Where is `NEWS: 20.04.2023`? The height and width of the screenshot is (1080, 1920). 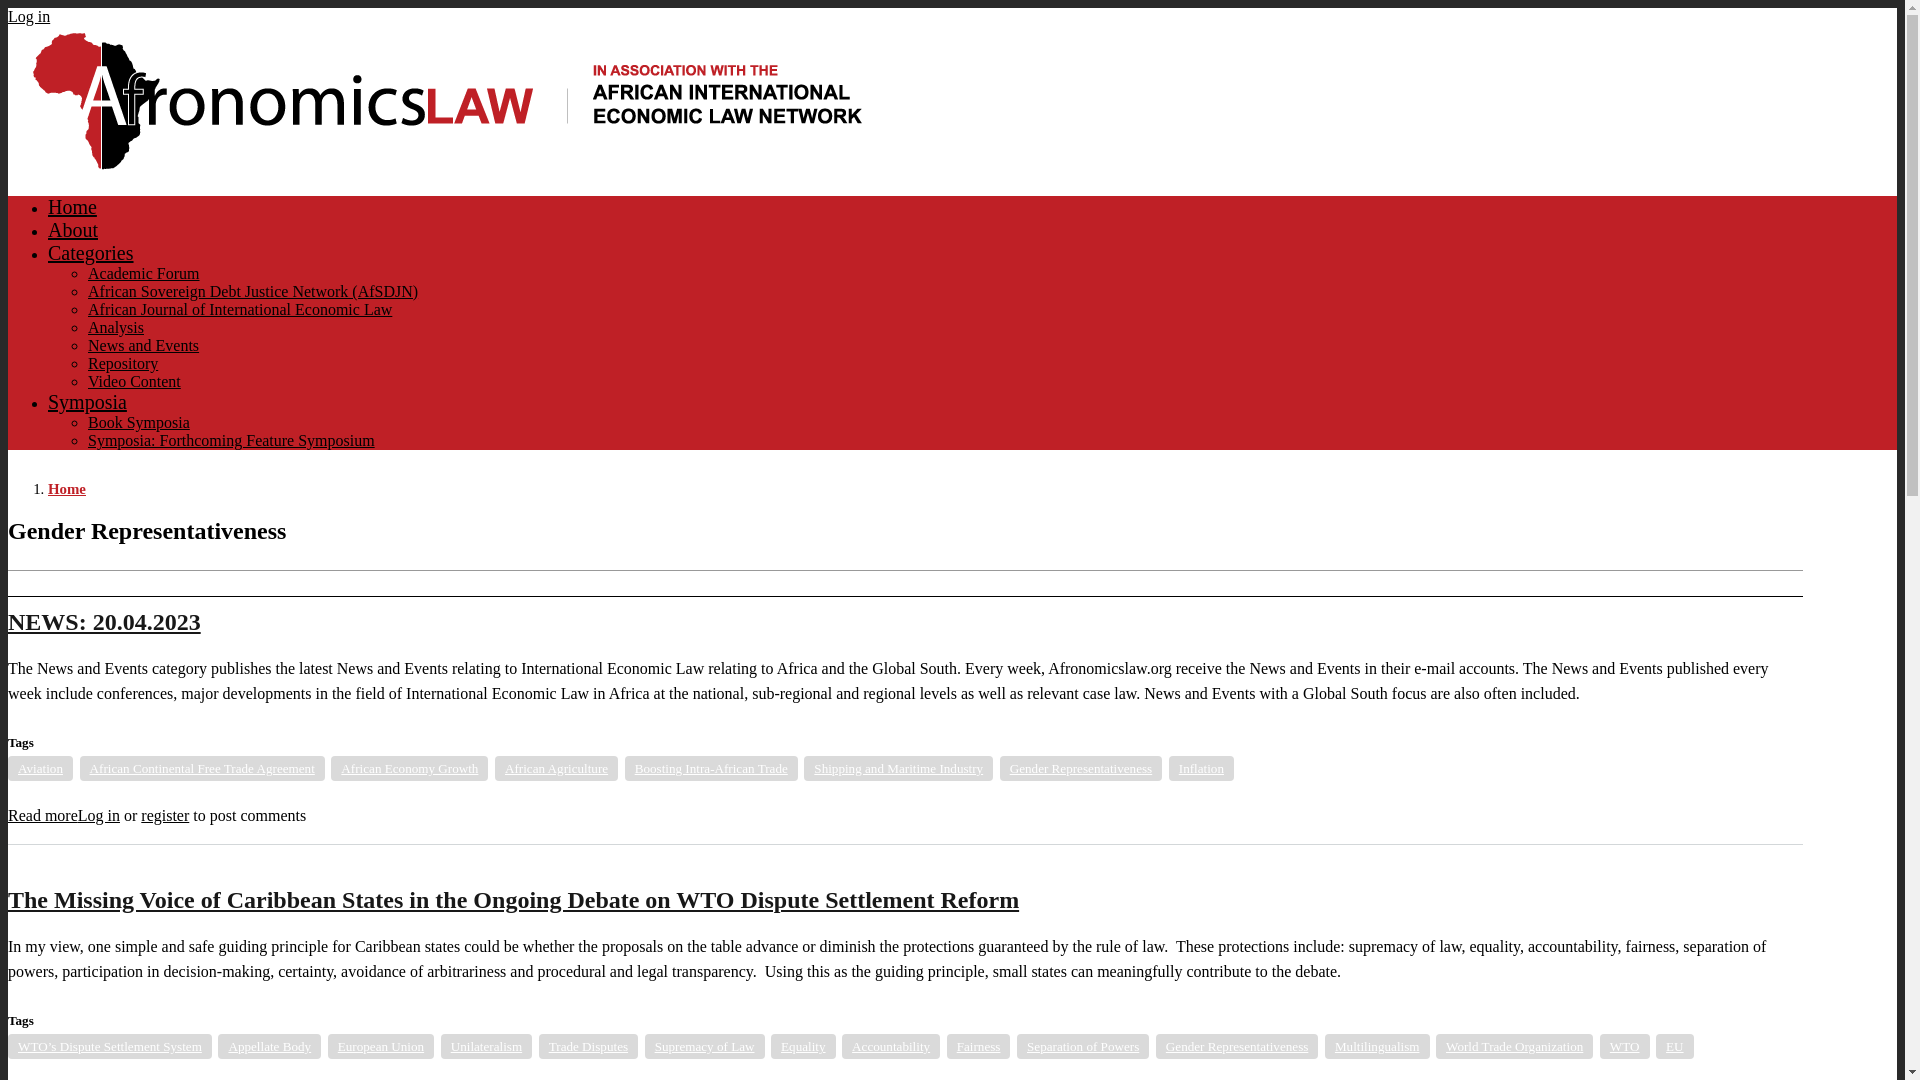
NEWS: 20.04.2023 is located at coordinates (42, 815).